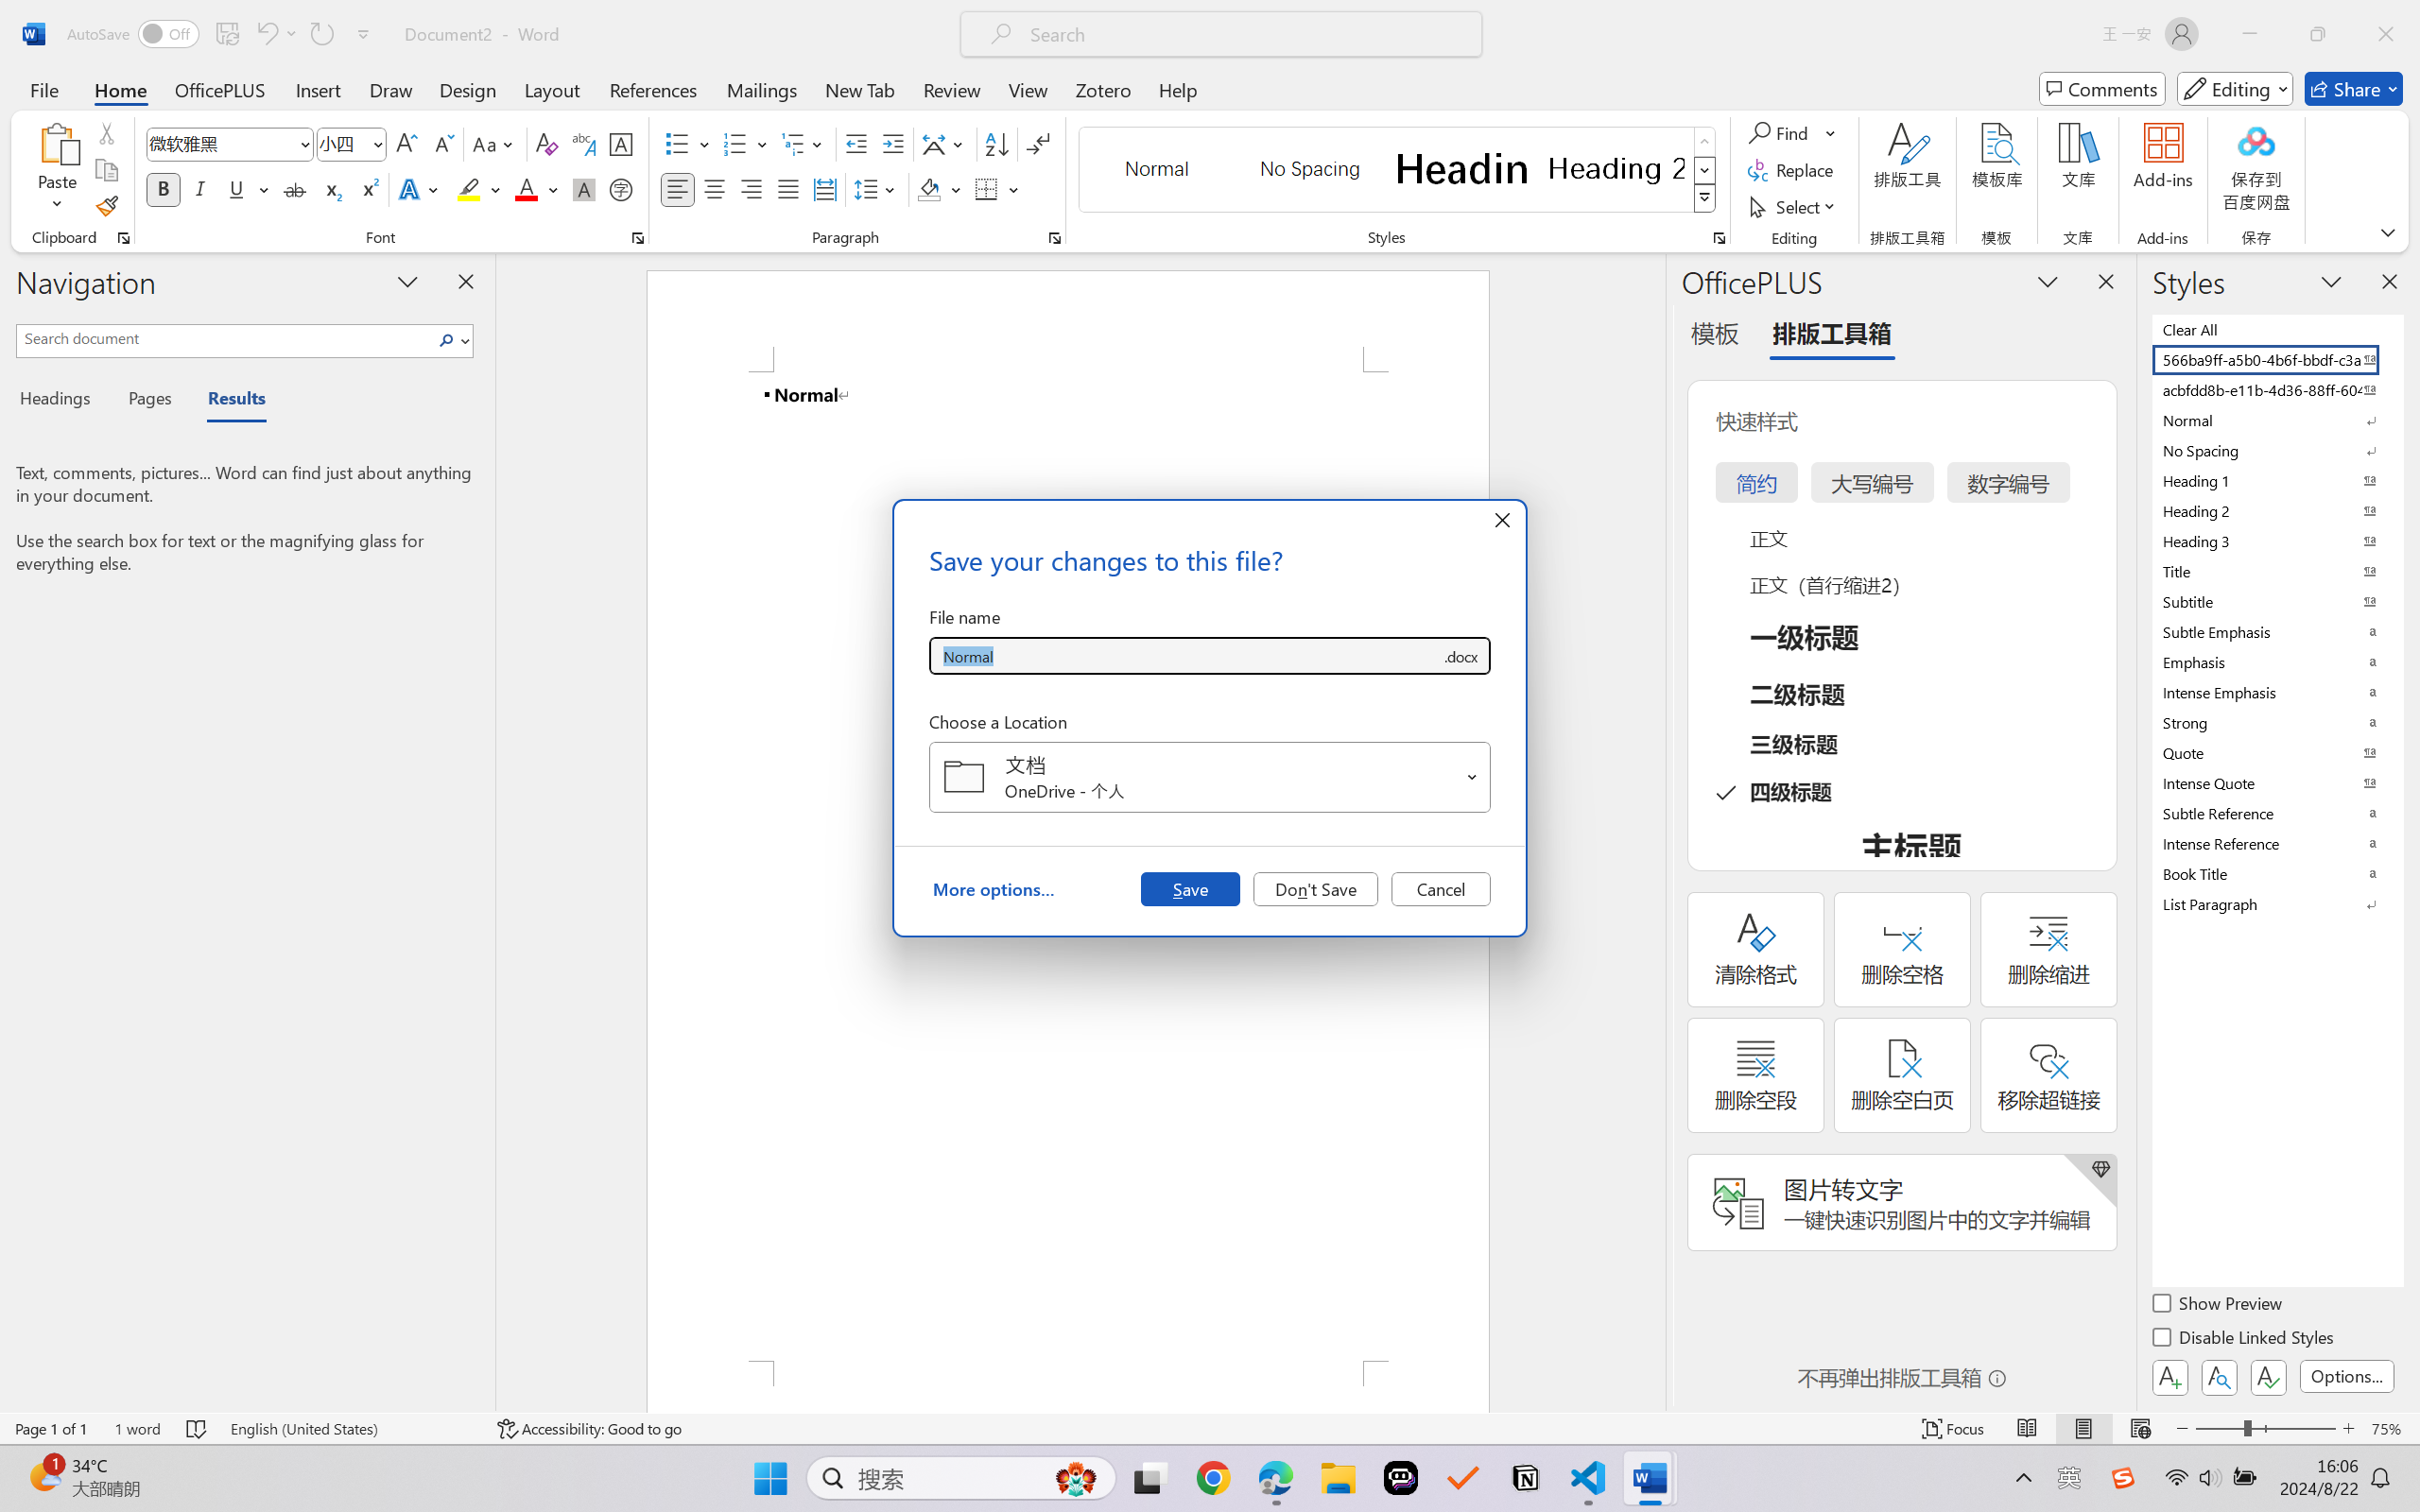 This screenshot has height=1512, width=2420. Describe the element at coordinates (1719, 238) in the screenshot. I see `Styles...` at that location.